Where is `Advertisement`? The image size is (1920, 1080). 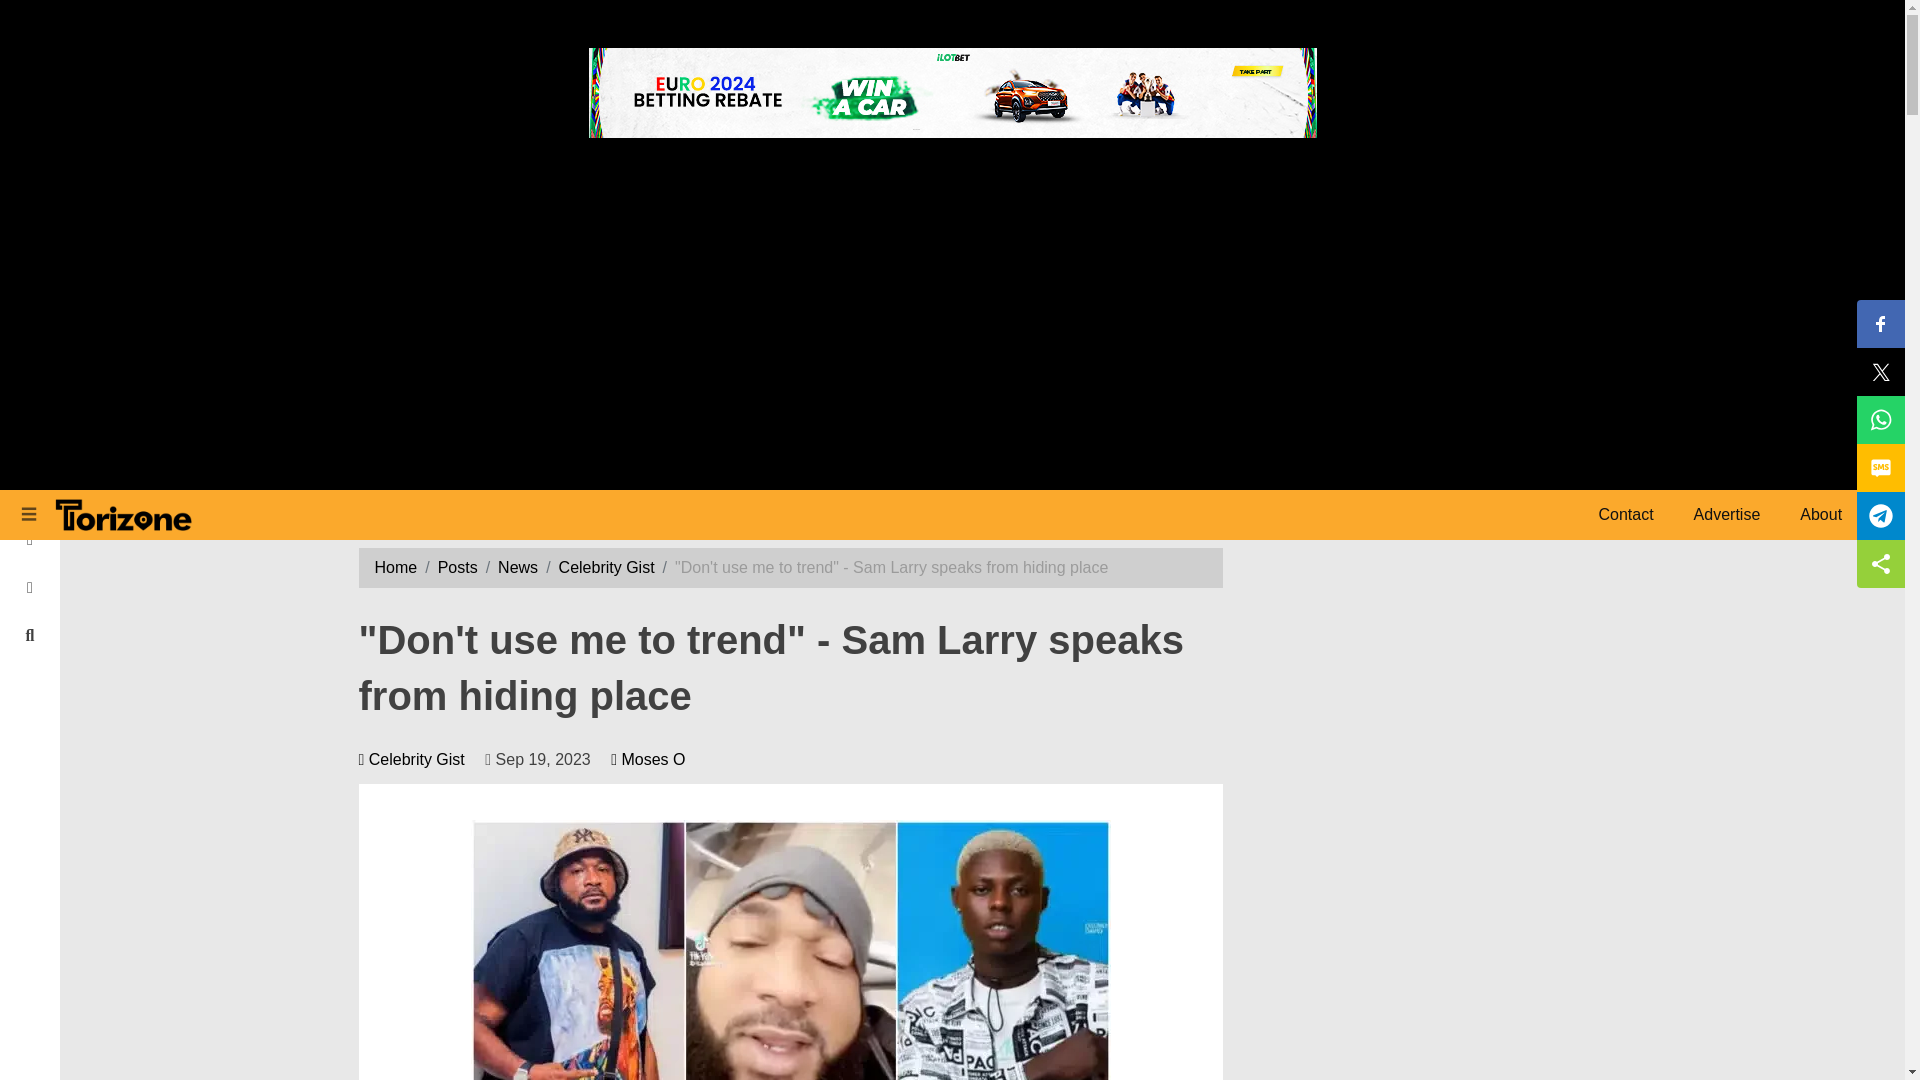
Advertisement is located at coordinates (1422, 946).